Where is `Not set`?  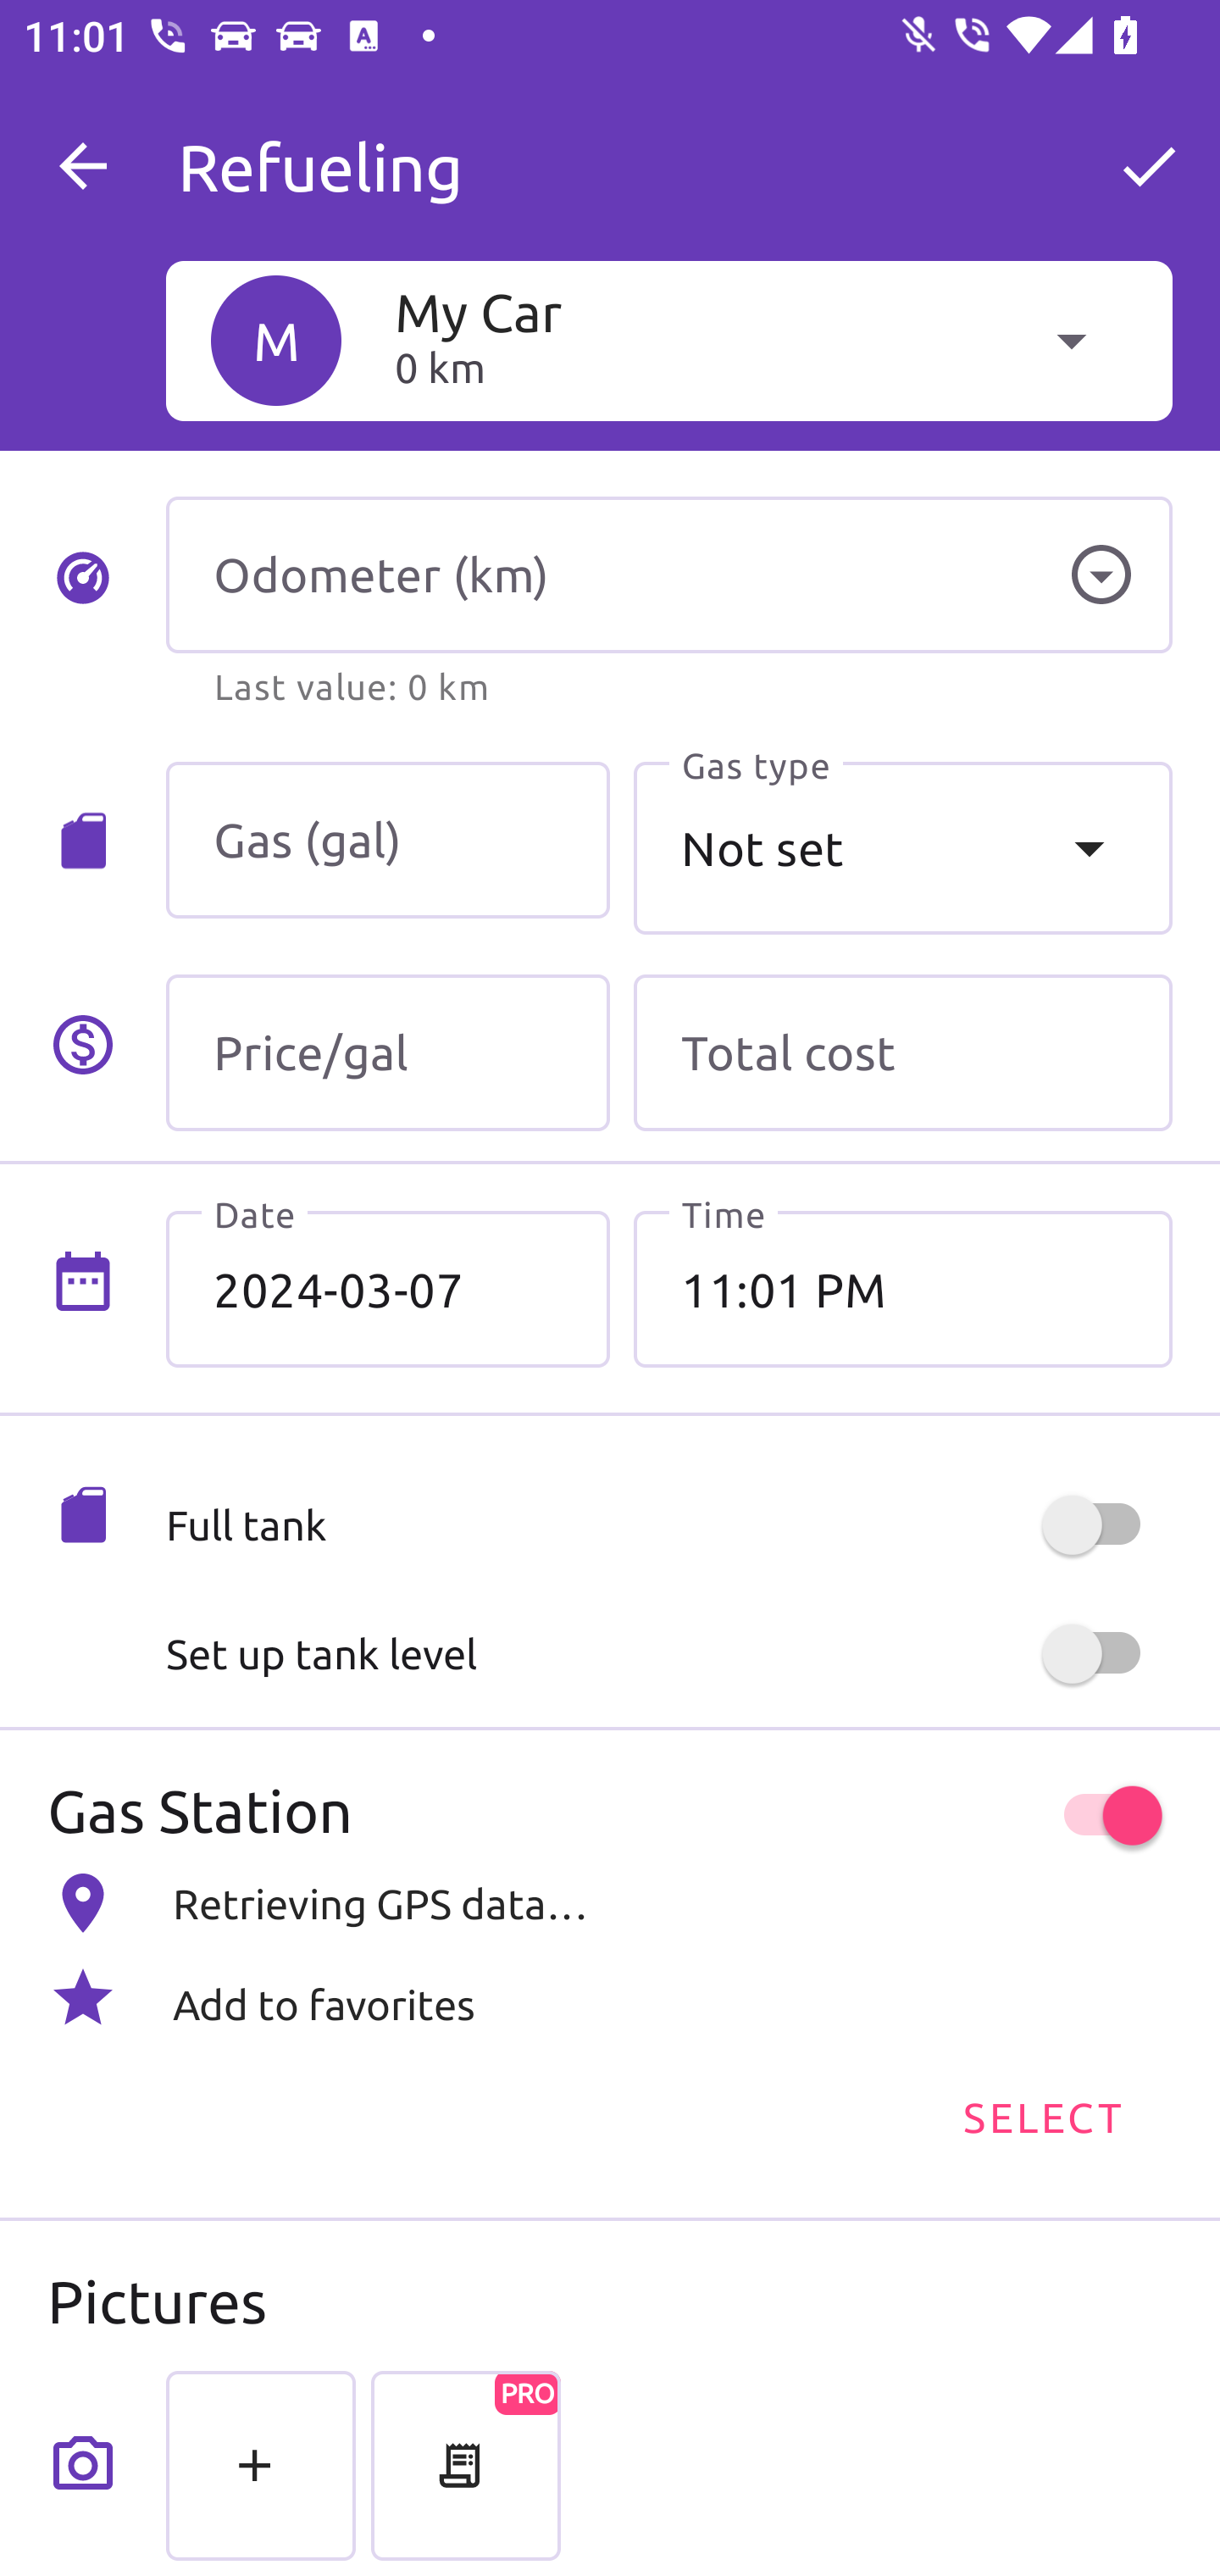 Not set is located at coordinates (902, 848).